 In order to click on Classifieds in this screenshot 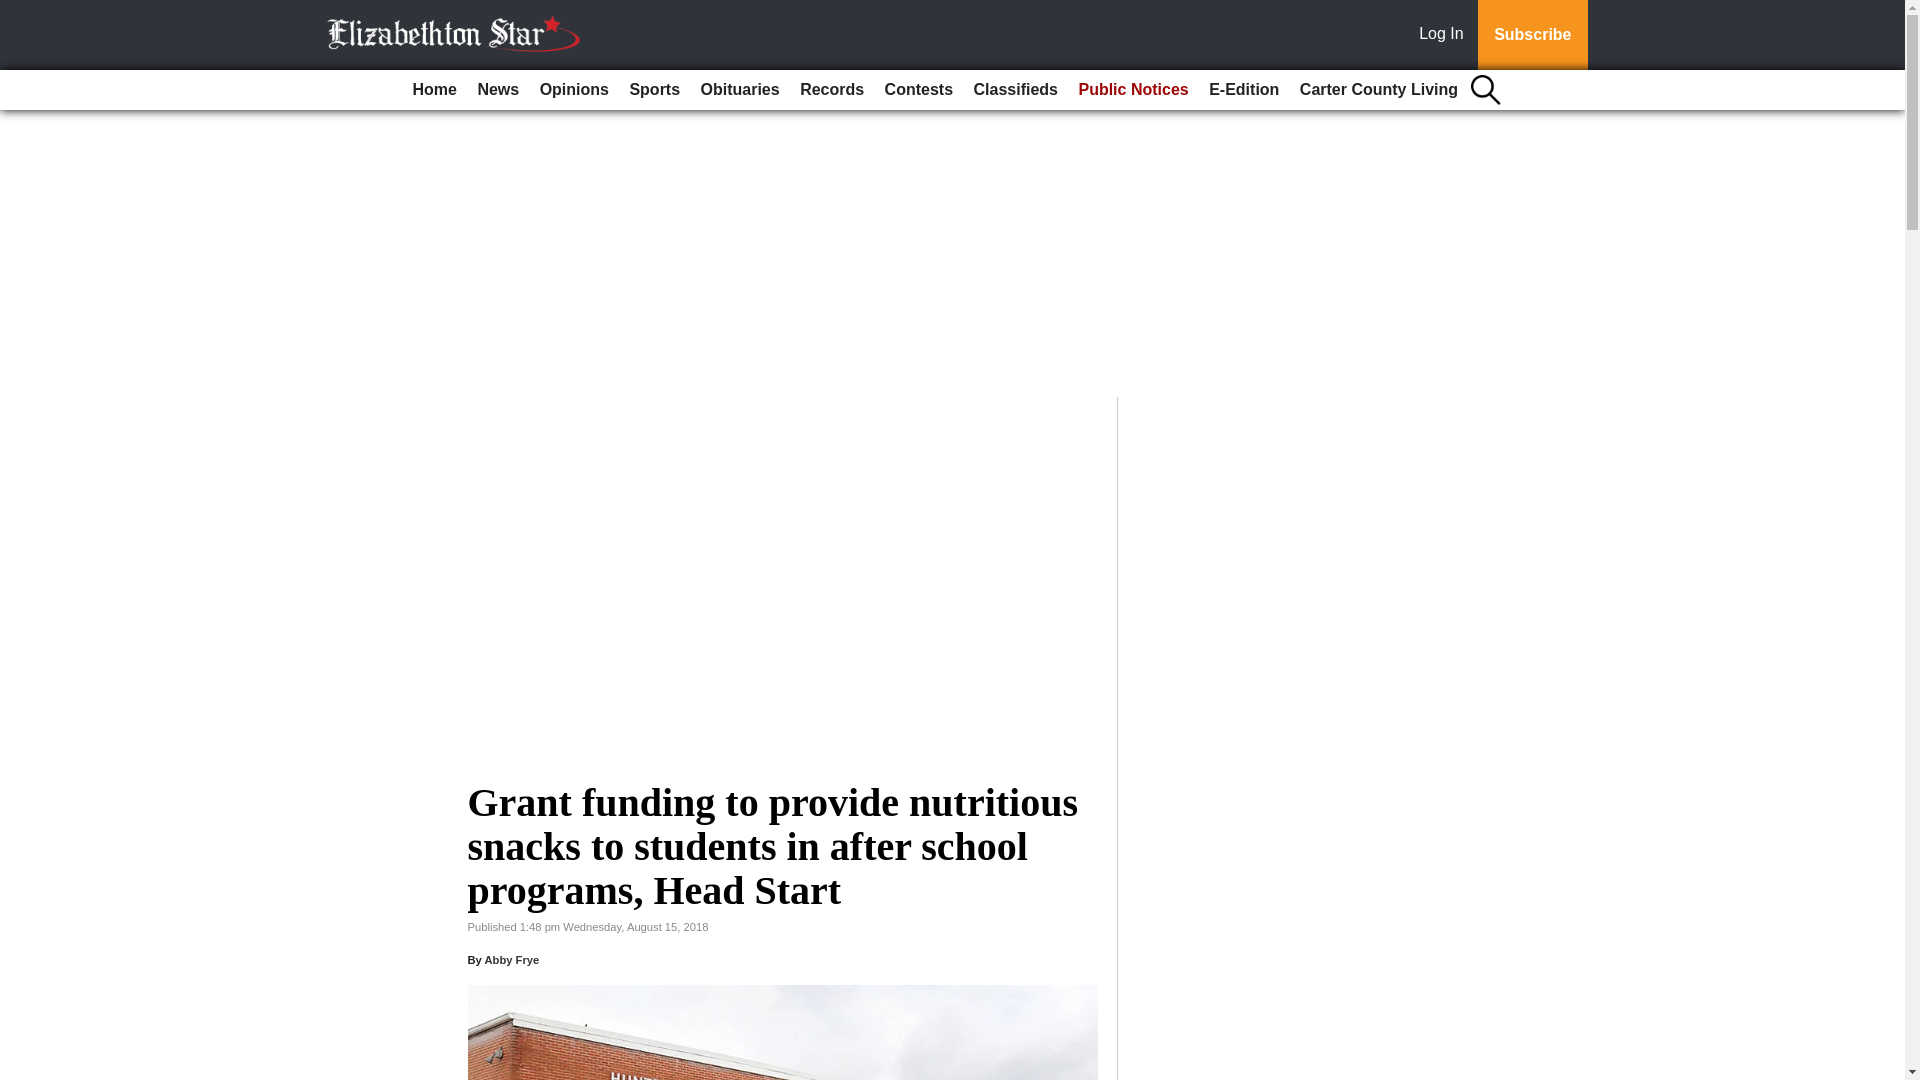, I will do `click(1015, 90)`.